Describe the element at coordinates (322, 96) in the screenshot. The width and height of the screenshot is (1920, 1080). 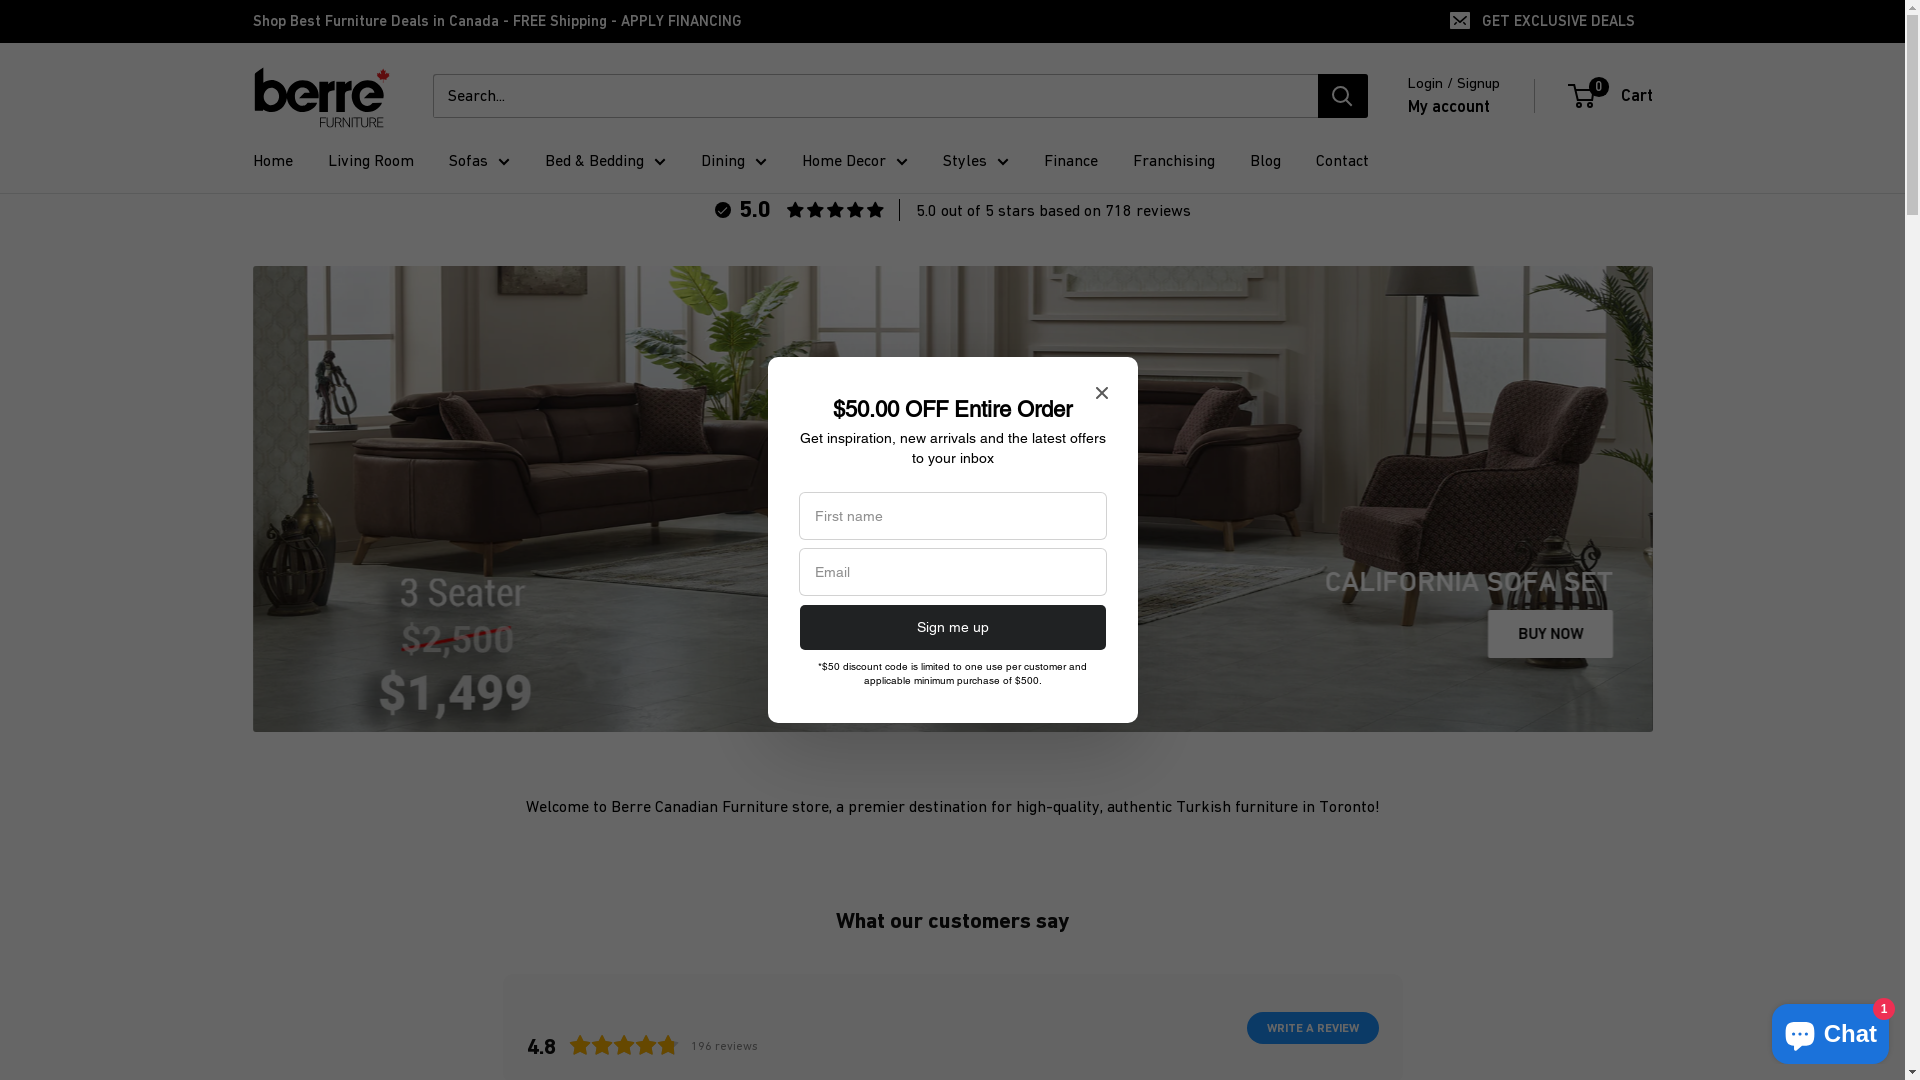
I see `Berre Furniture` at that location.